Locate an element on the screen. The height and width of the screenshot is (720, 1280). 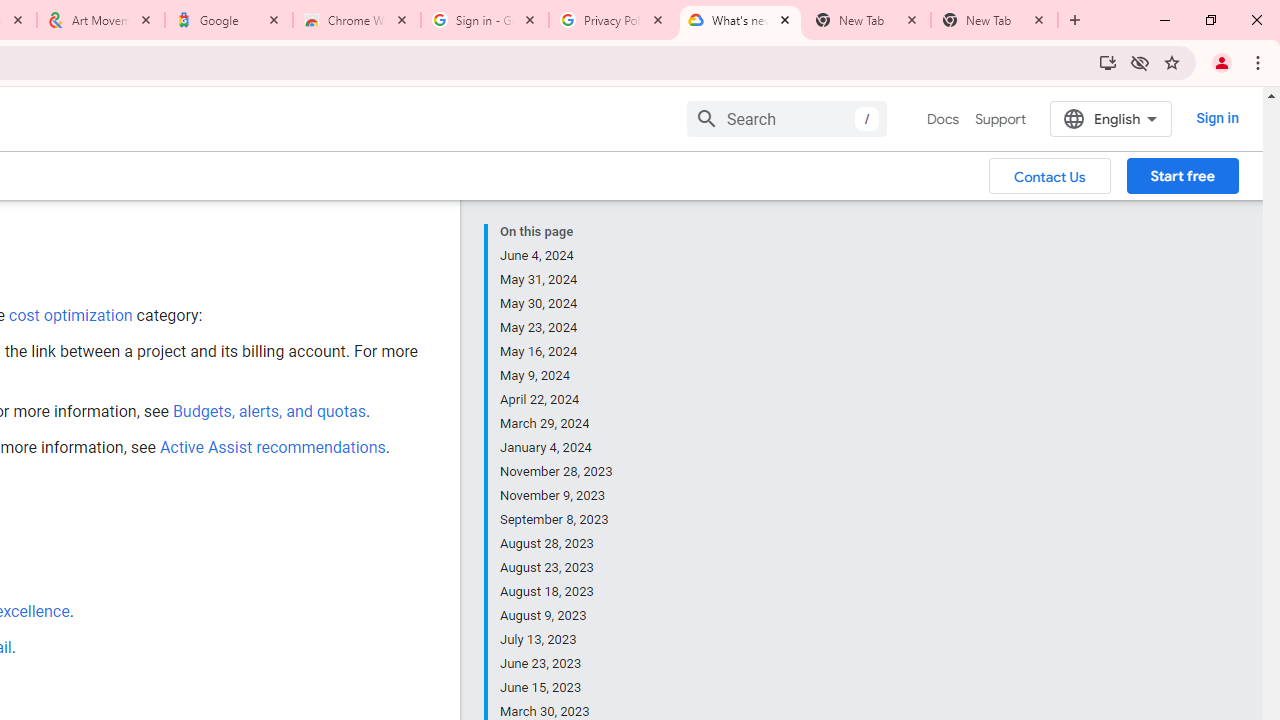
January 4, 2024 is located at coordinates (557, 448).